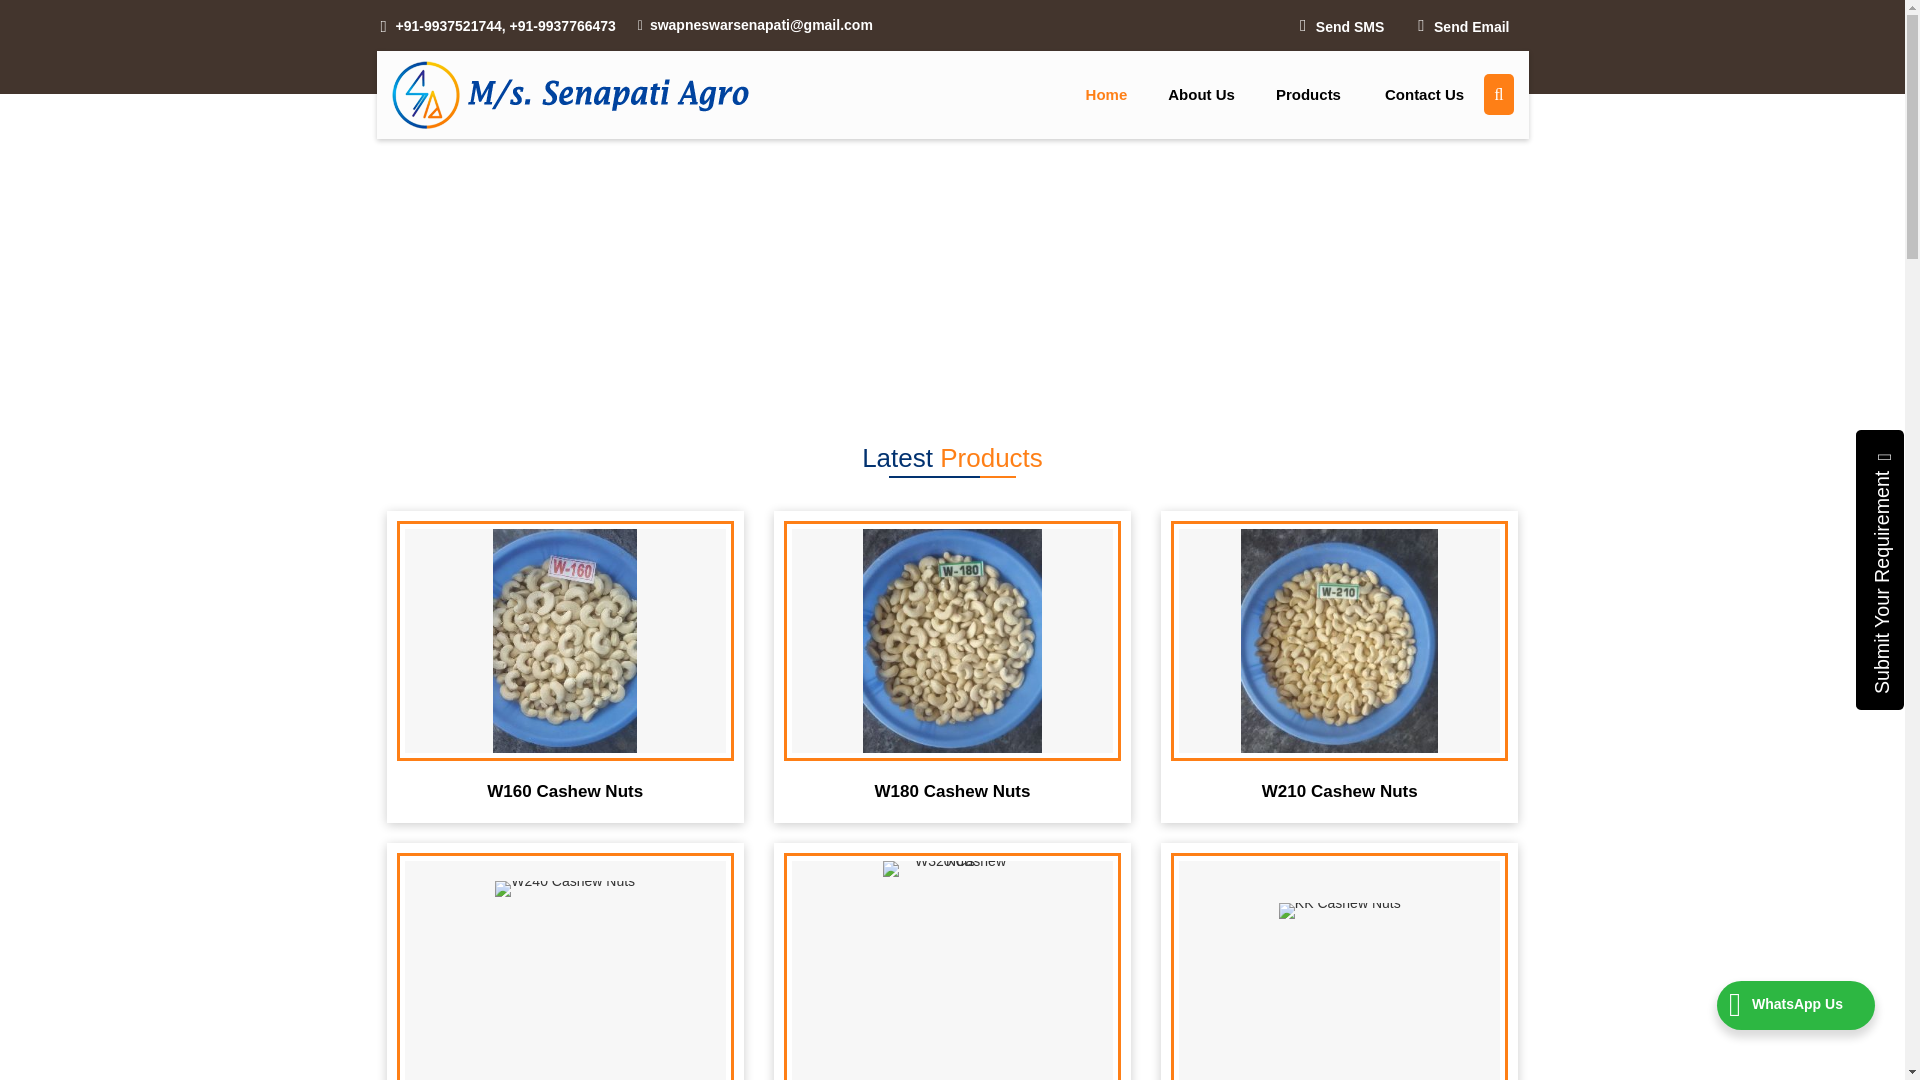 This screenshot has width=1920, height=1080. I want to click on W180 Cashew Nuts, so click(952, 787).